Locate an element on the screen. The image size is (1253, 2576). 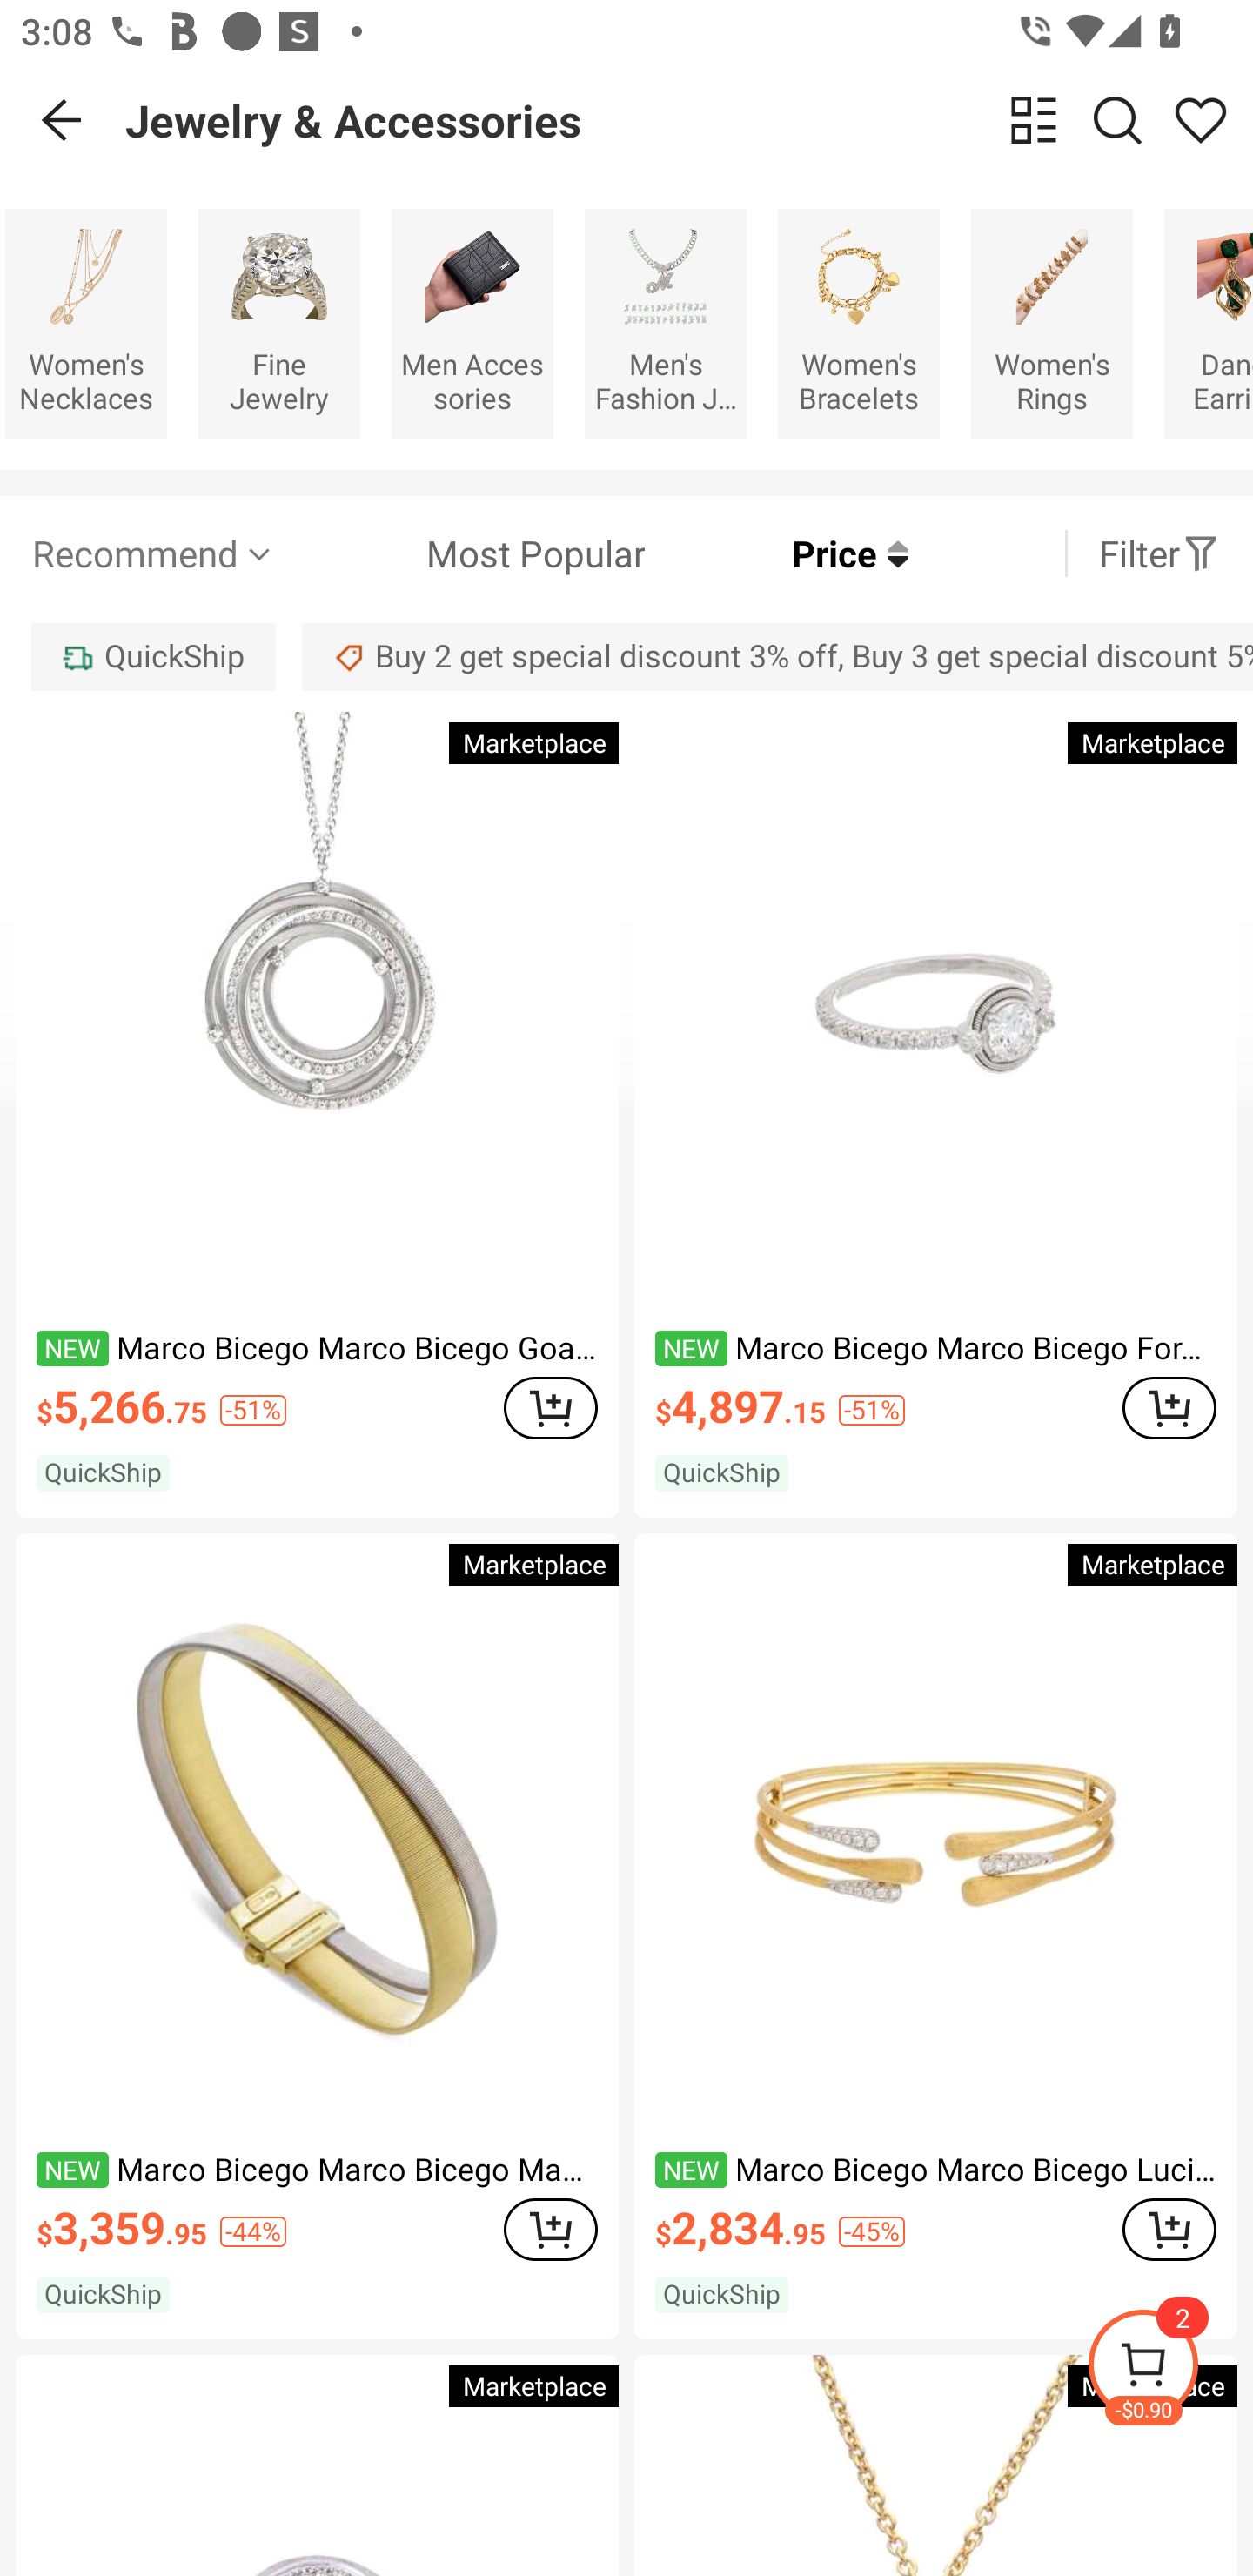
ADD TO CART is located at coordinates (550, 1407).